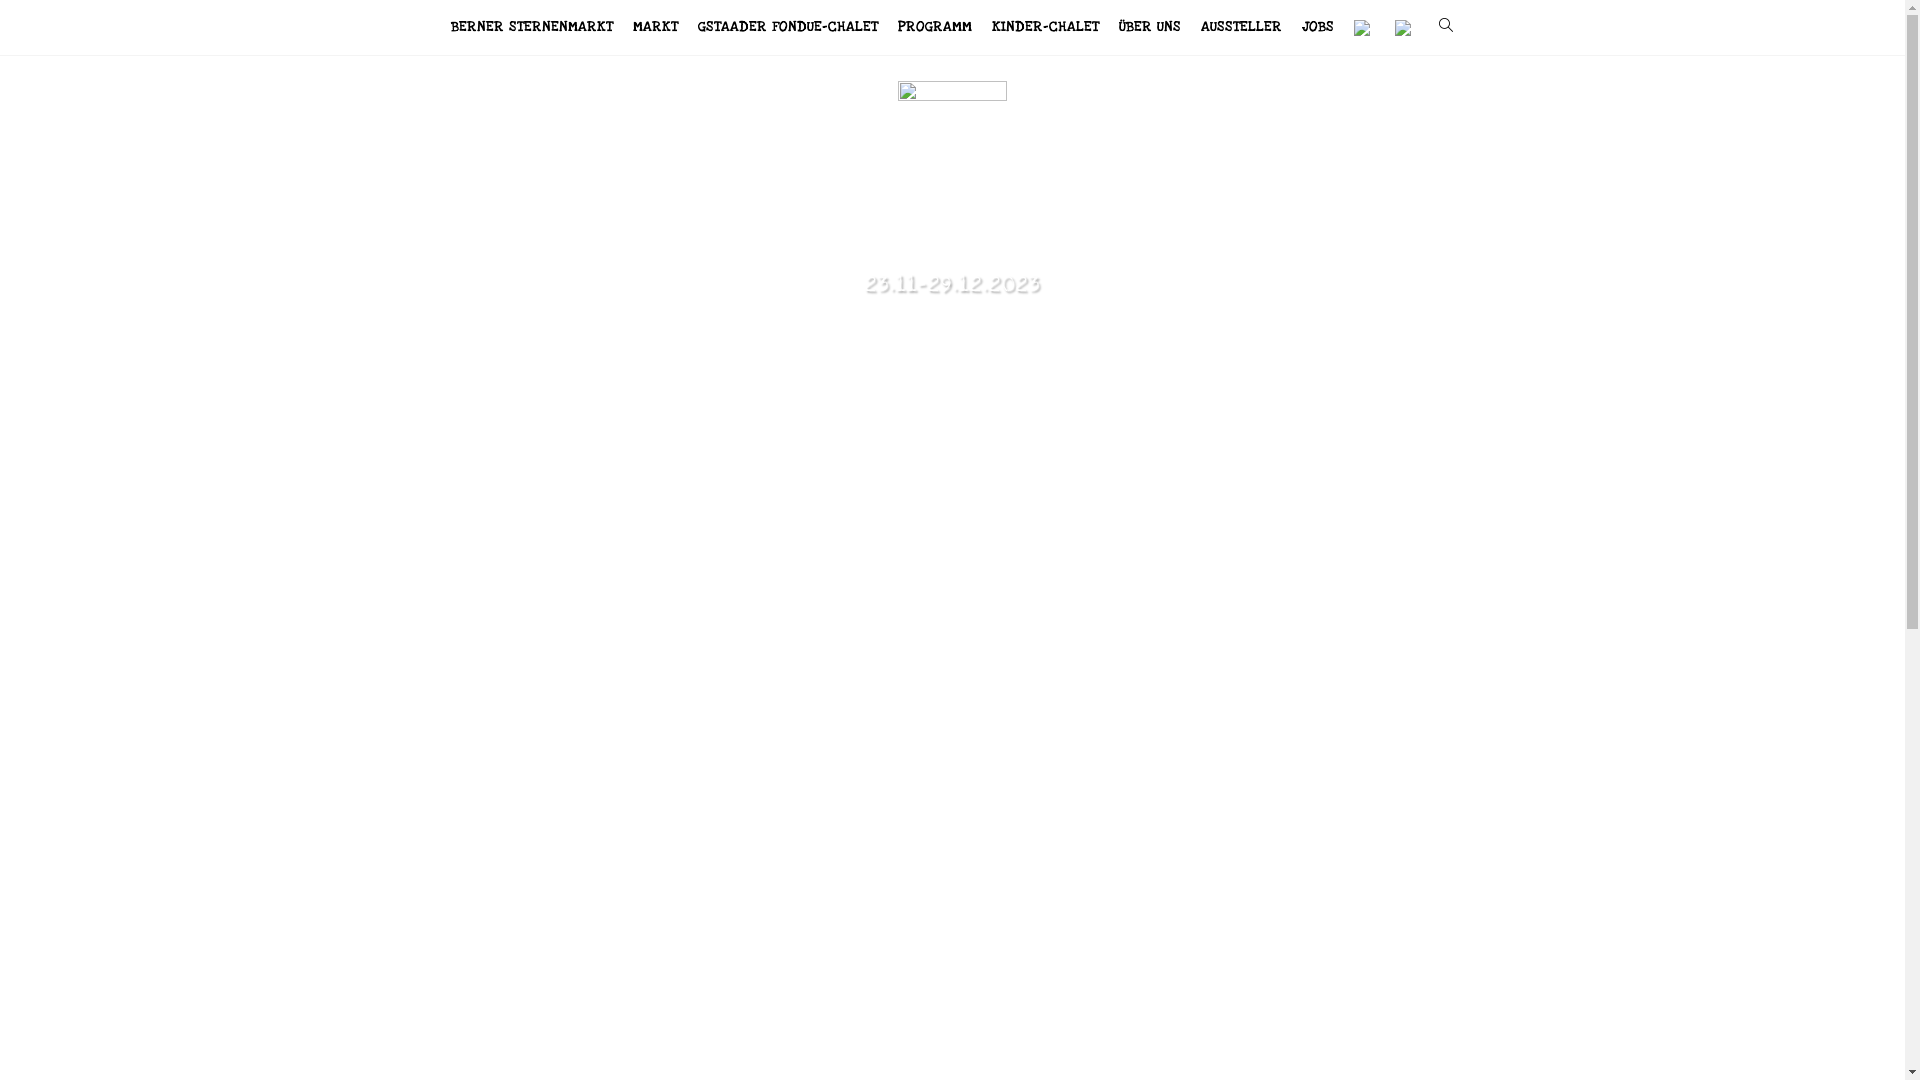 This screenshot has height=1080, width=1920. I want to click on GSTAADER FONDUE-CHALET, so click(788, 28).